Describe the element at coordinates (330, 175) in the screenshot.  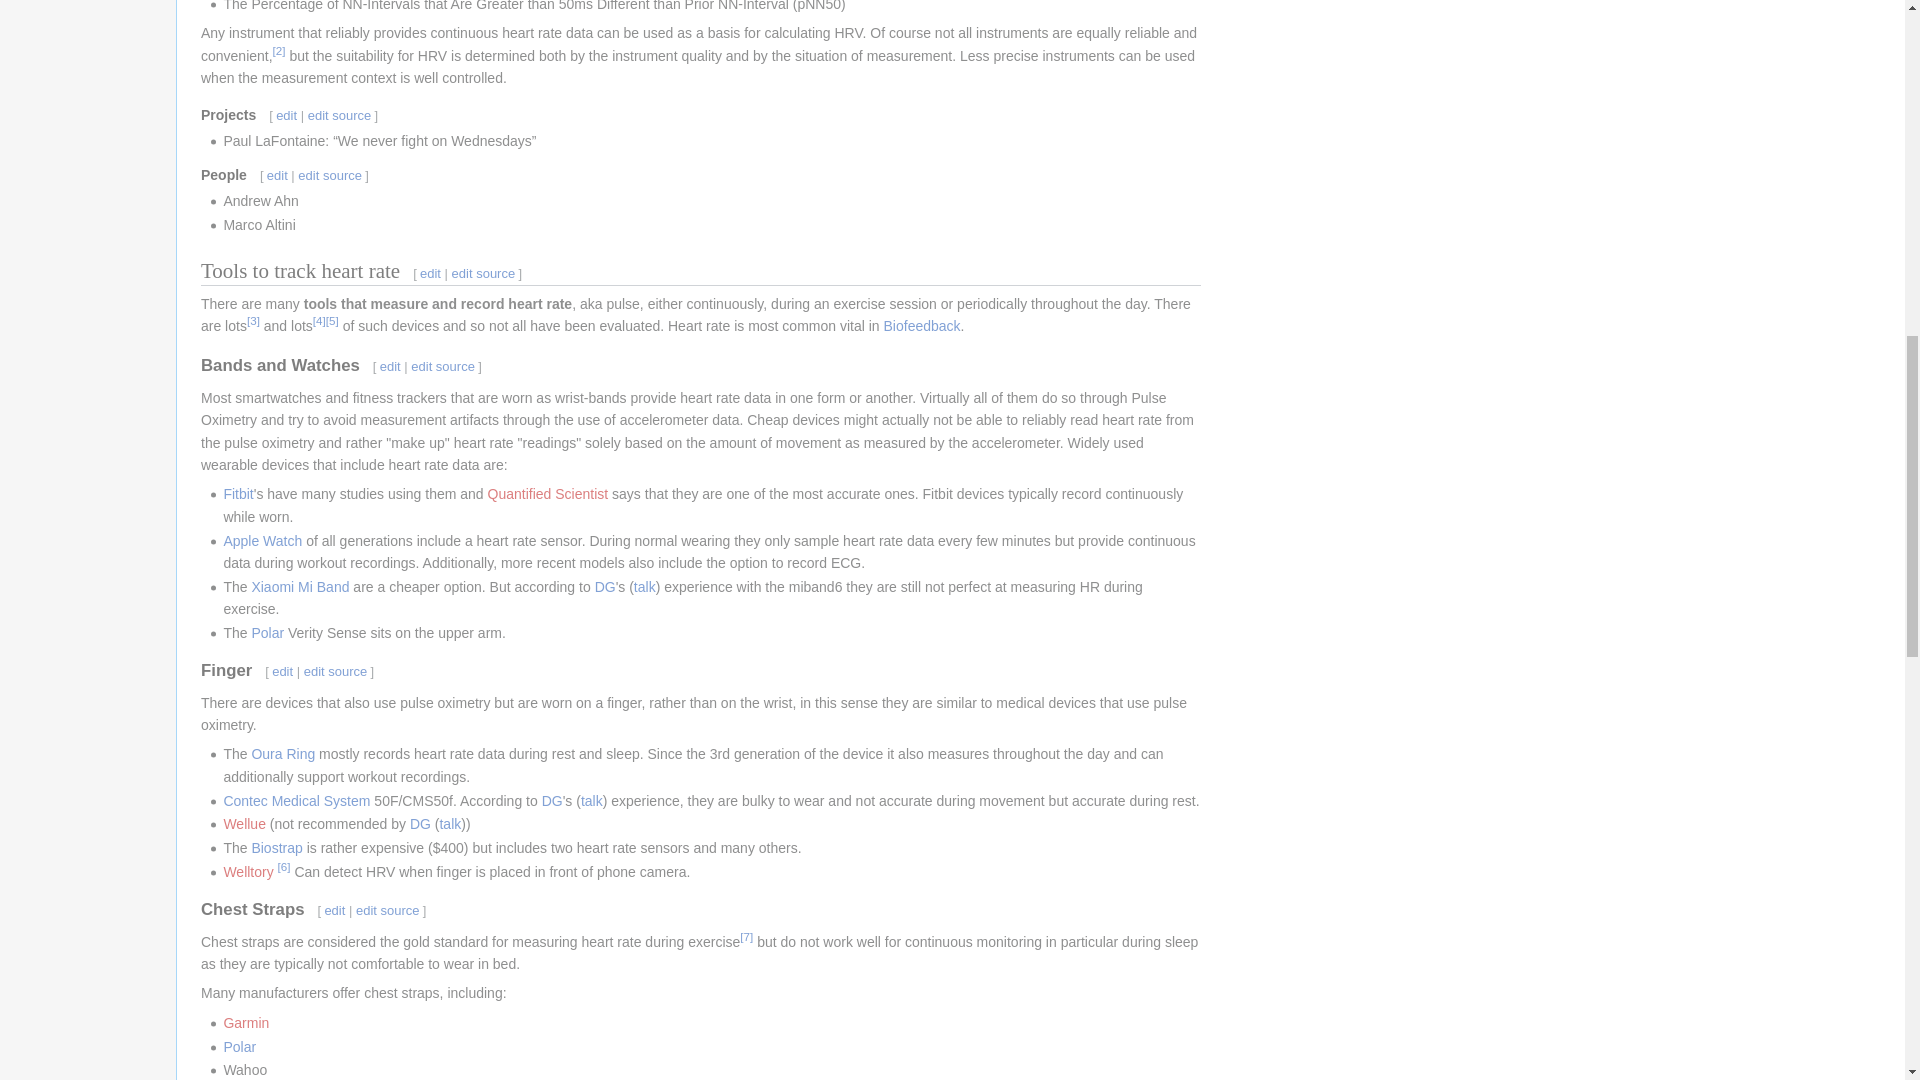
I see `edit source` at that location.